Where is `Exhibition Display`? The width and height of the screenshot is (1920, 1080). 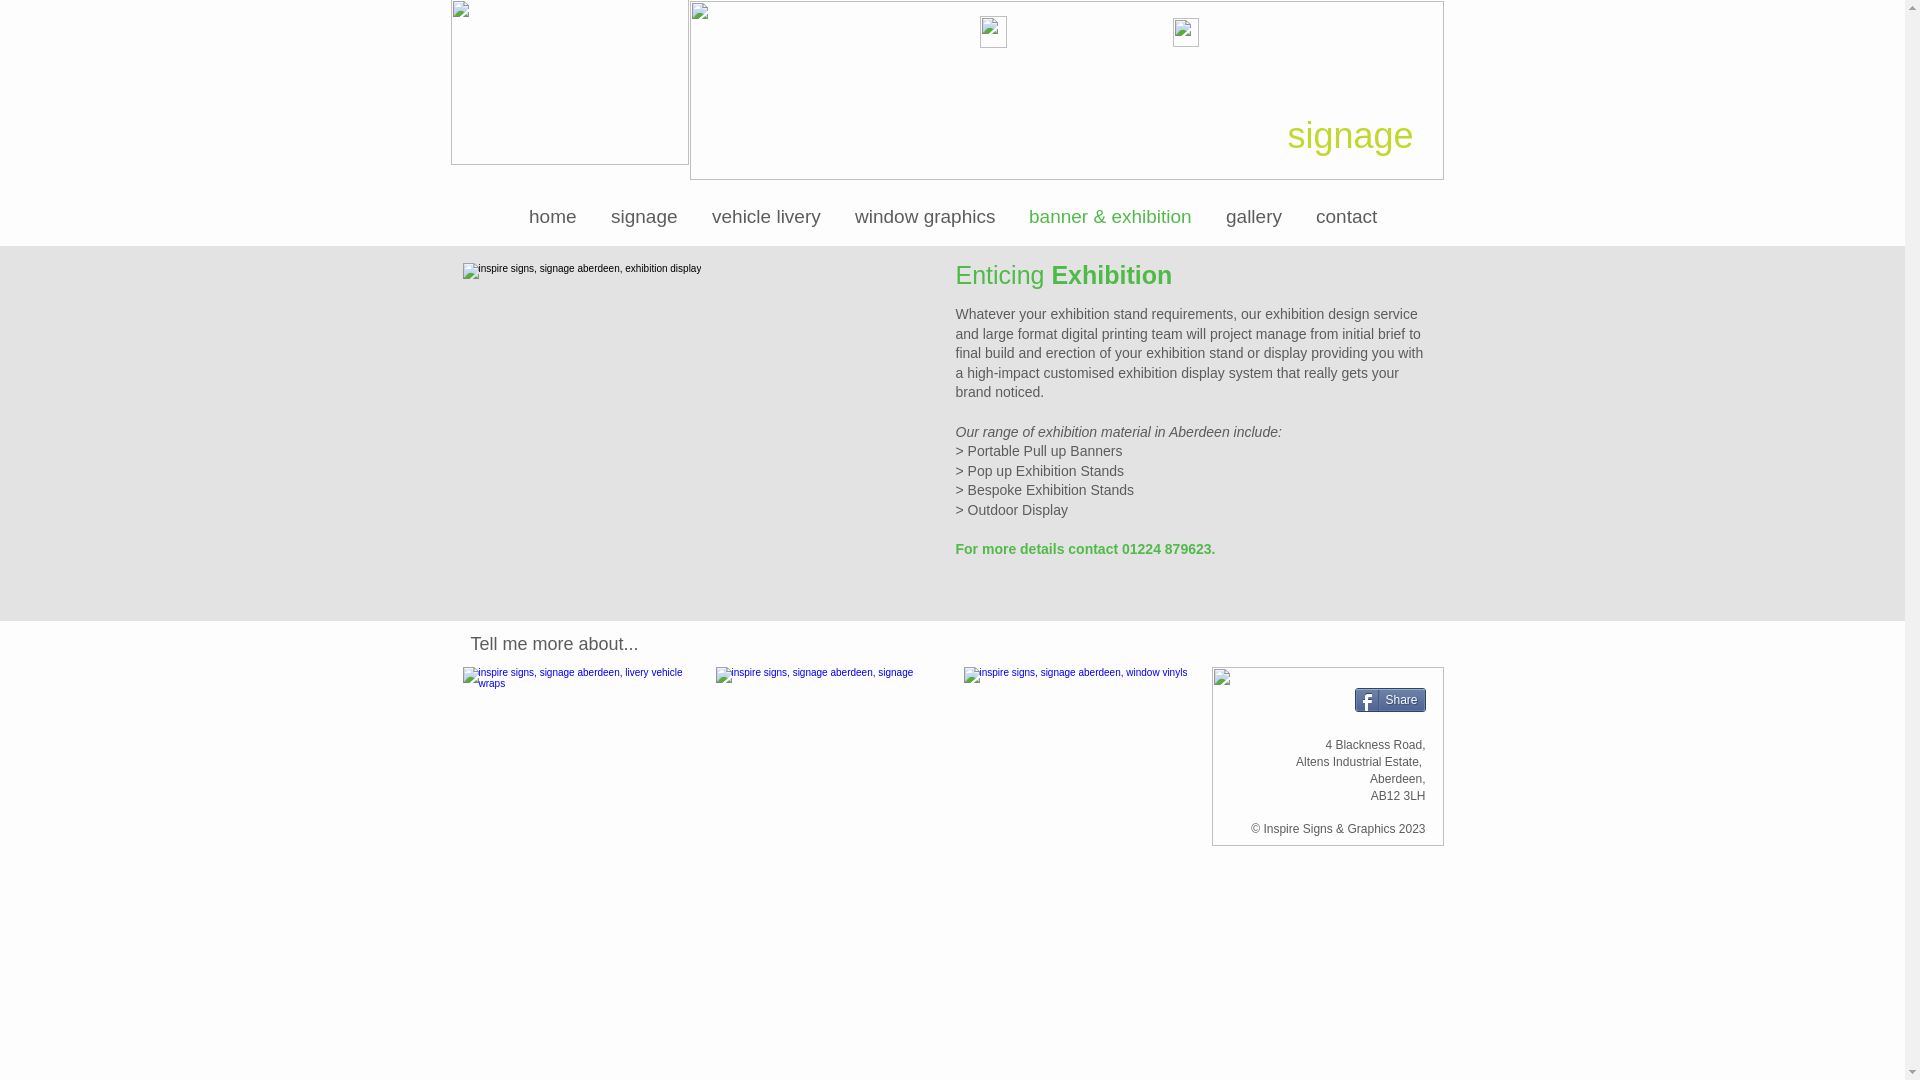 Exhibition Display is located at coordinates (699, 430).